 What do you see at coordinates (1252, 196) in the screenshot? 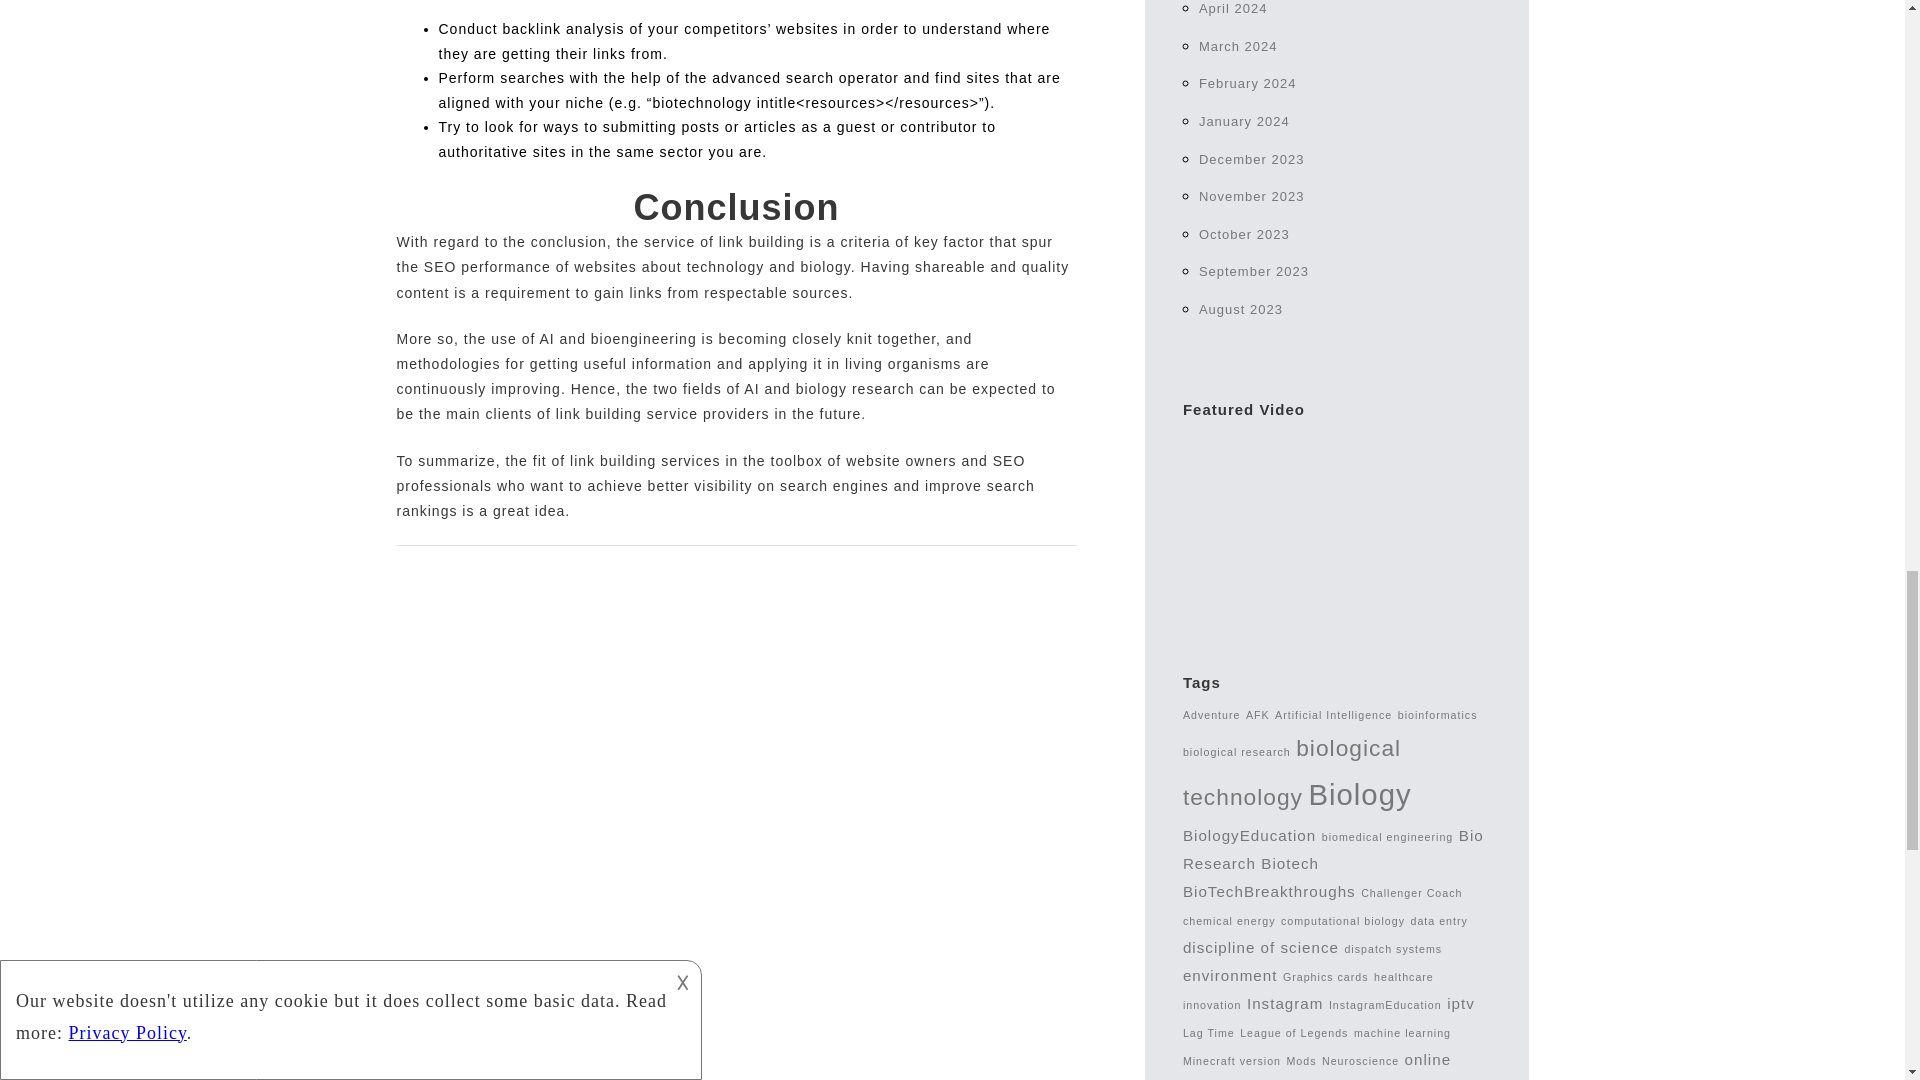
I see `November 2023` at bounding box center [1252, 196].